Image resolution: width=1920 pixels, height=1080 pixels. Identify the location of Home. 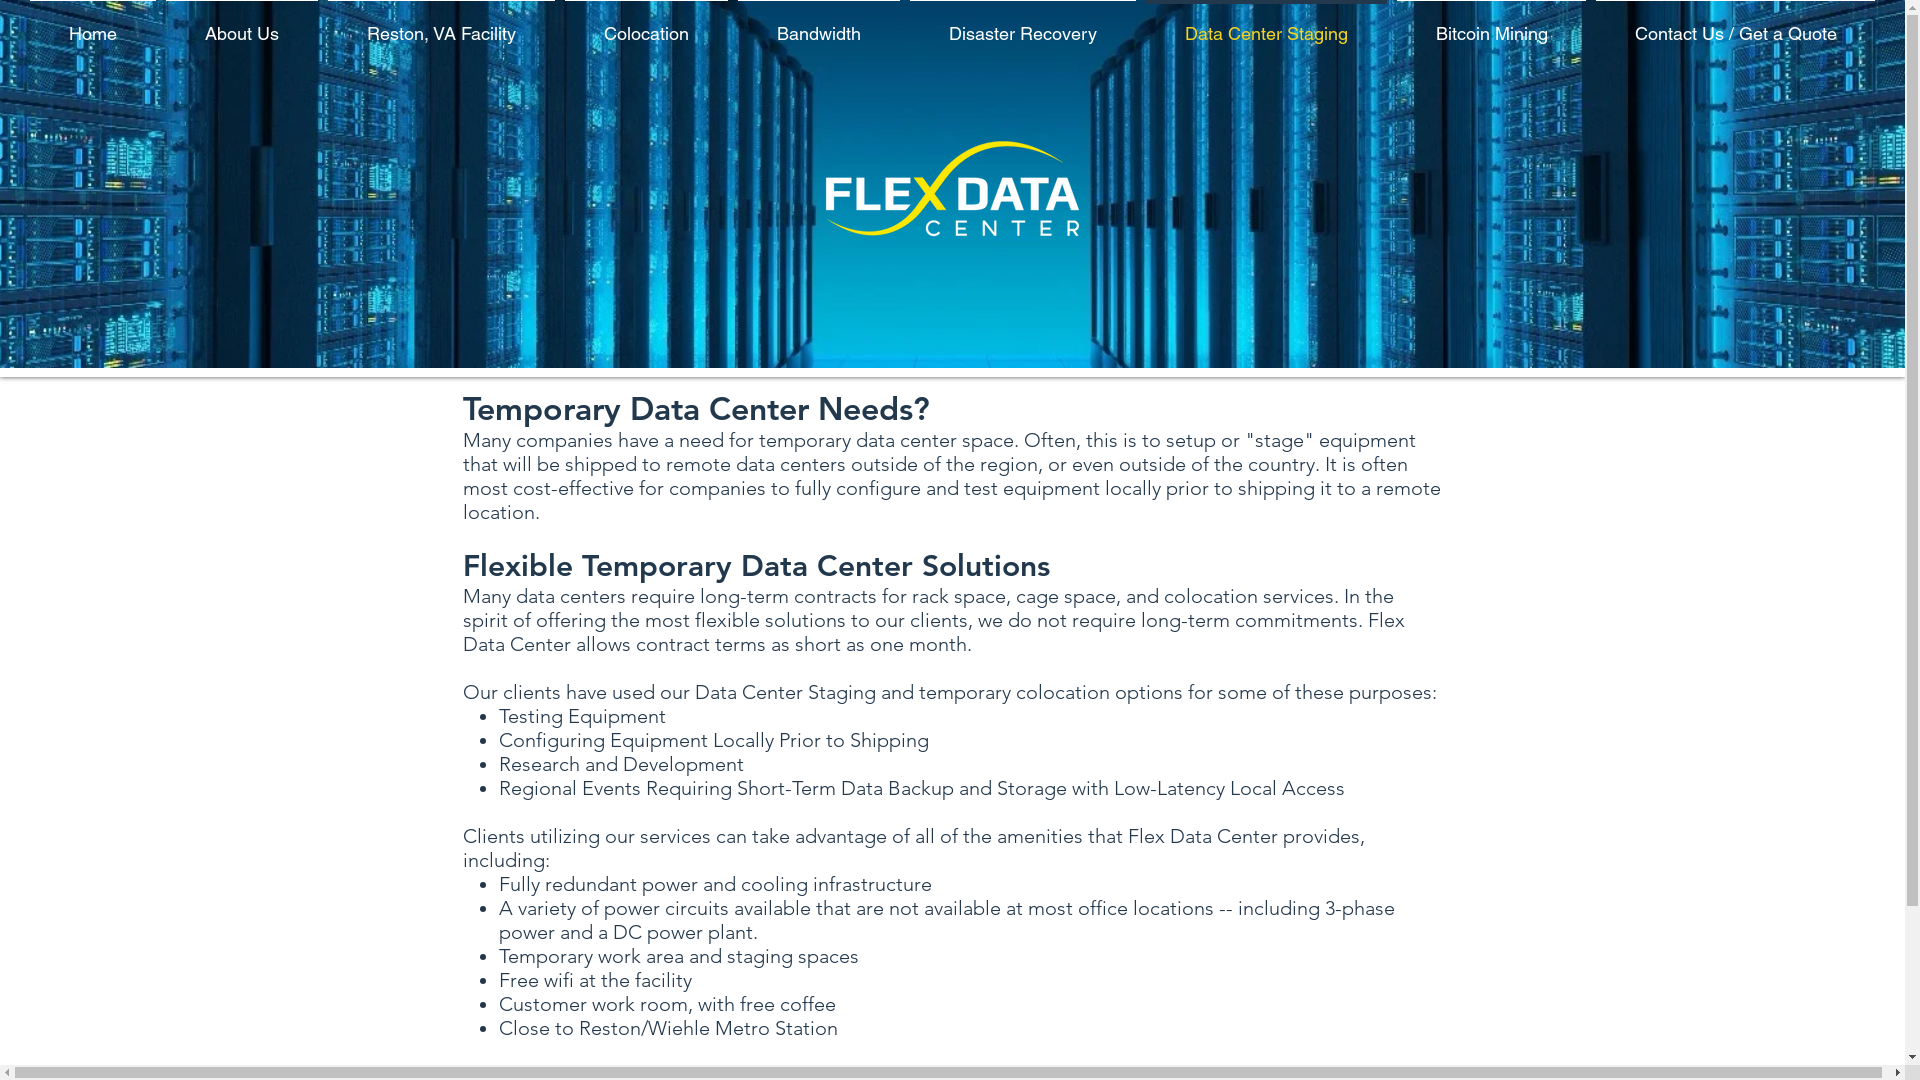
(93, 24).